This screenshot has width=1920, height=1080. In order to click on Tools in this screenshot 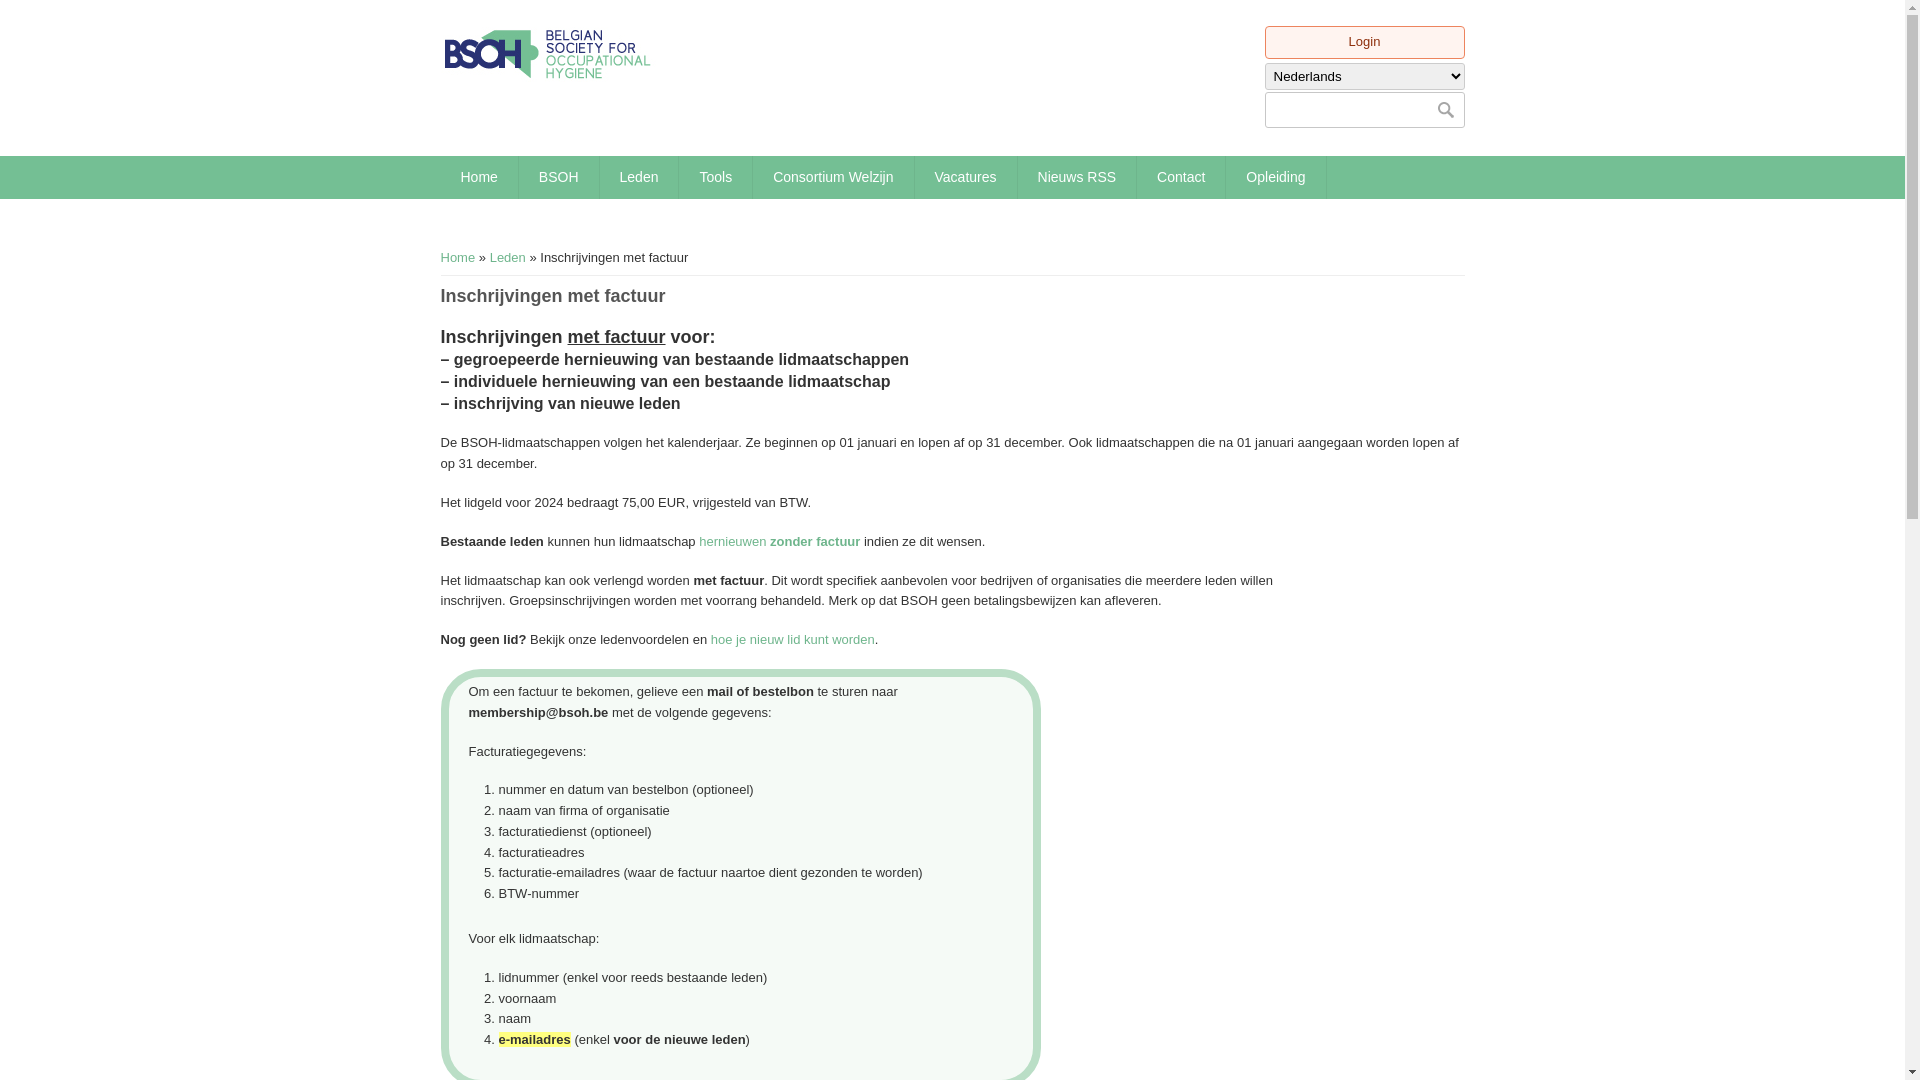, I will do `click(716, 177)`.